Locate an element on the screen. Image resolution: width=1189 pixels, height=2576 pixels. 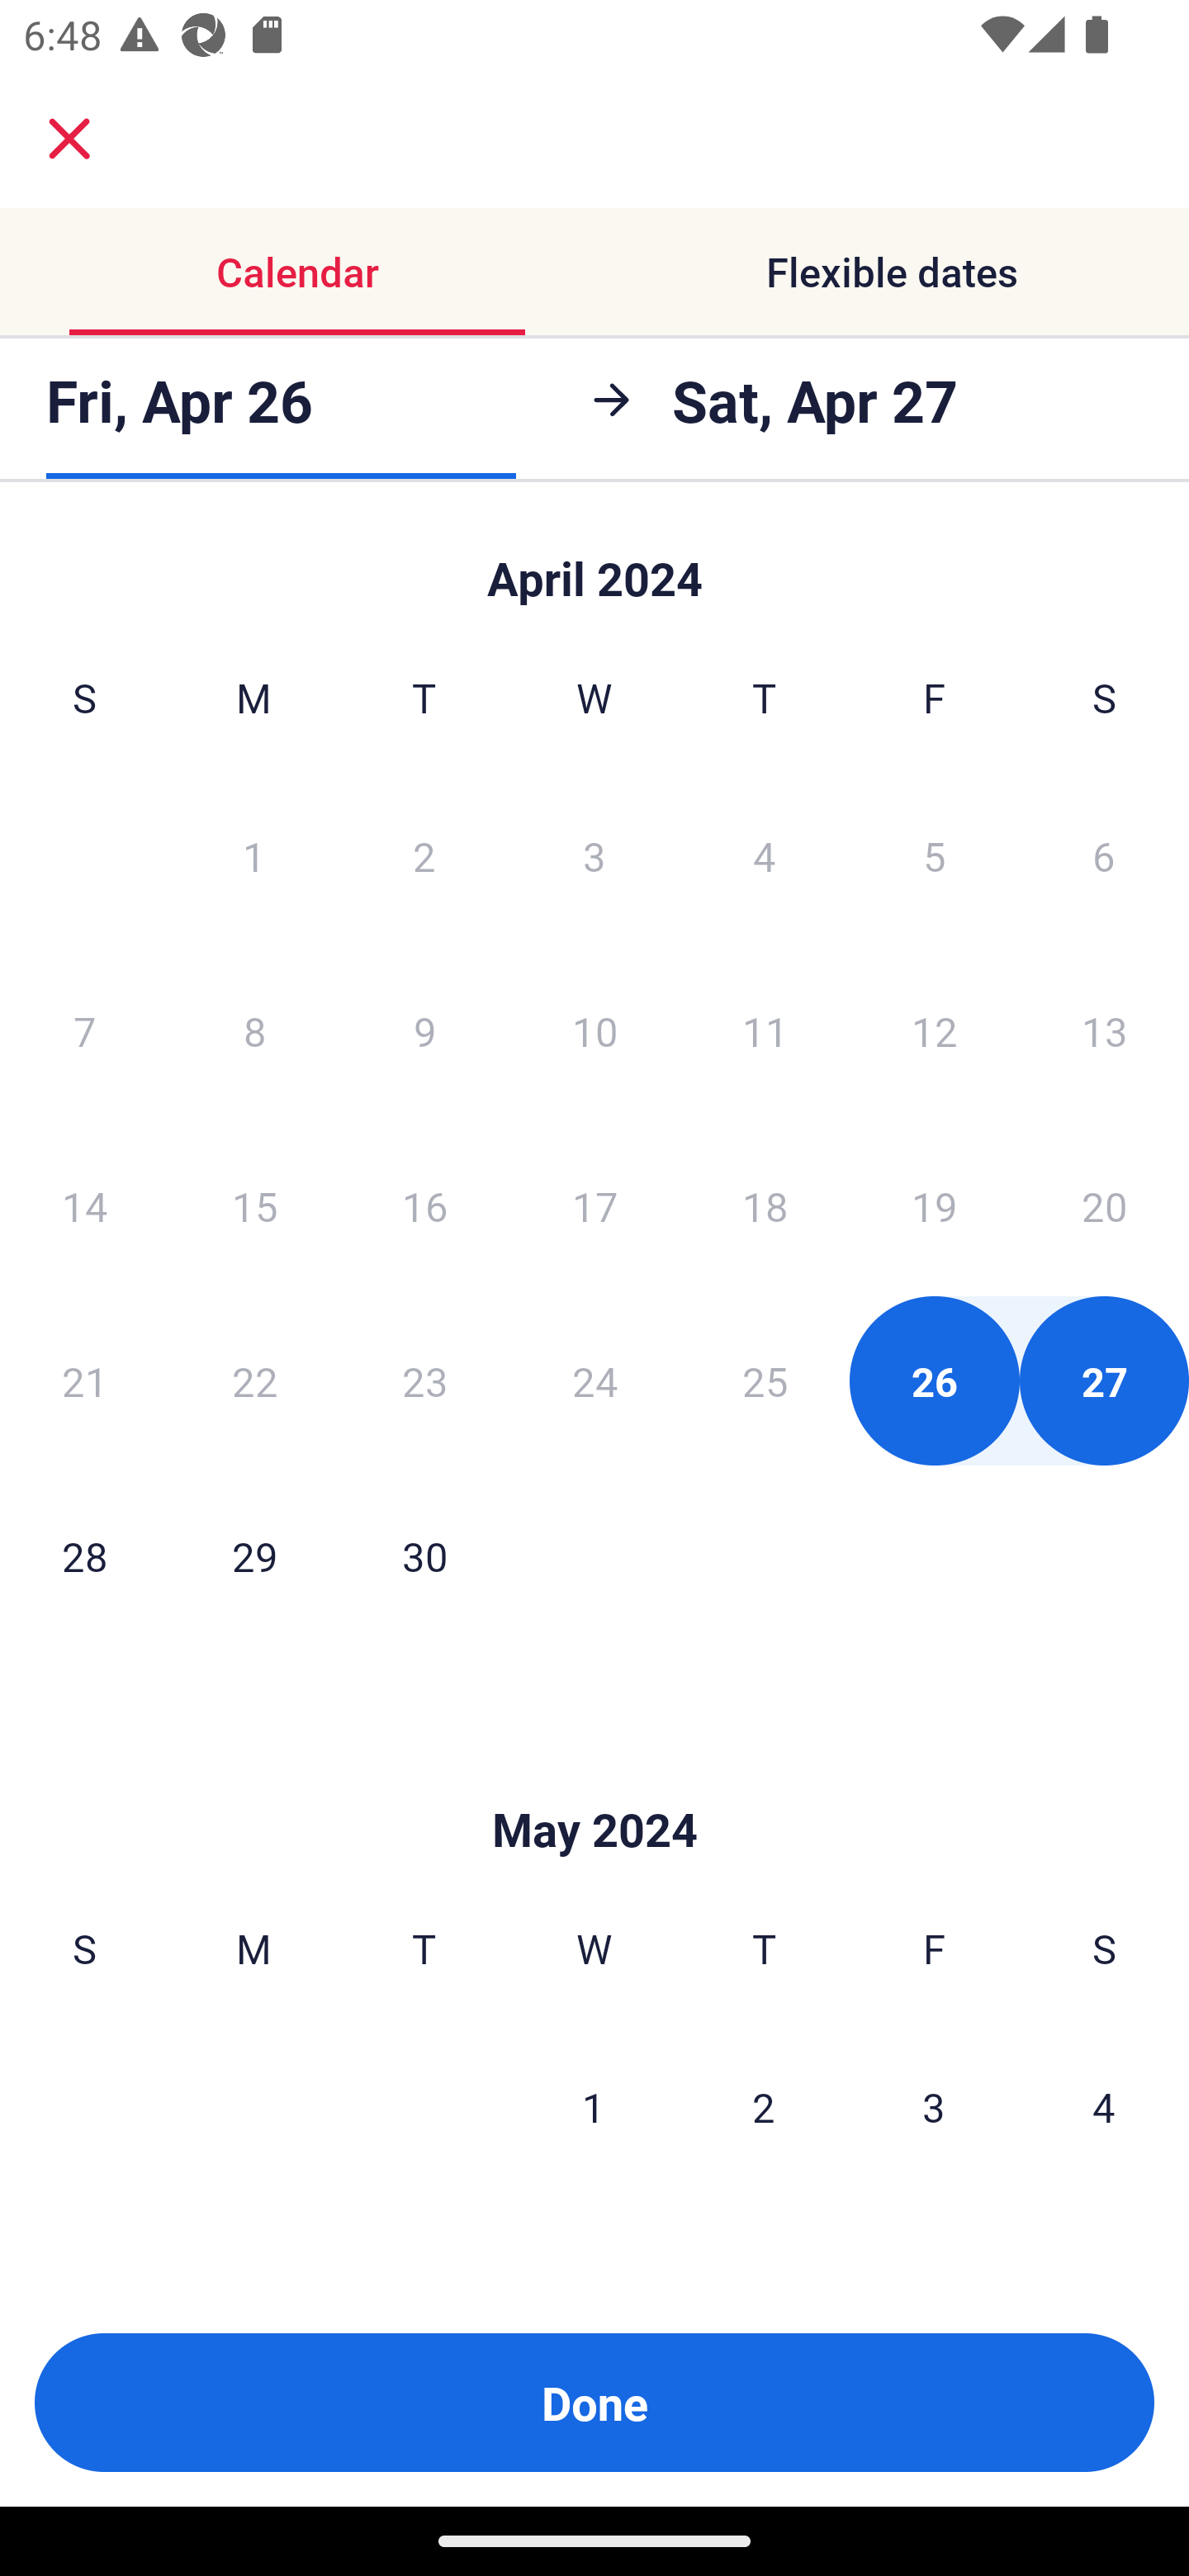
3 Friday, May 3, 2024 is located at coordinates (934, 2107).